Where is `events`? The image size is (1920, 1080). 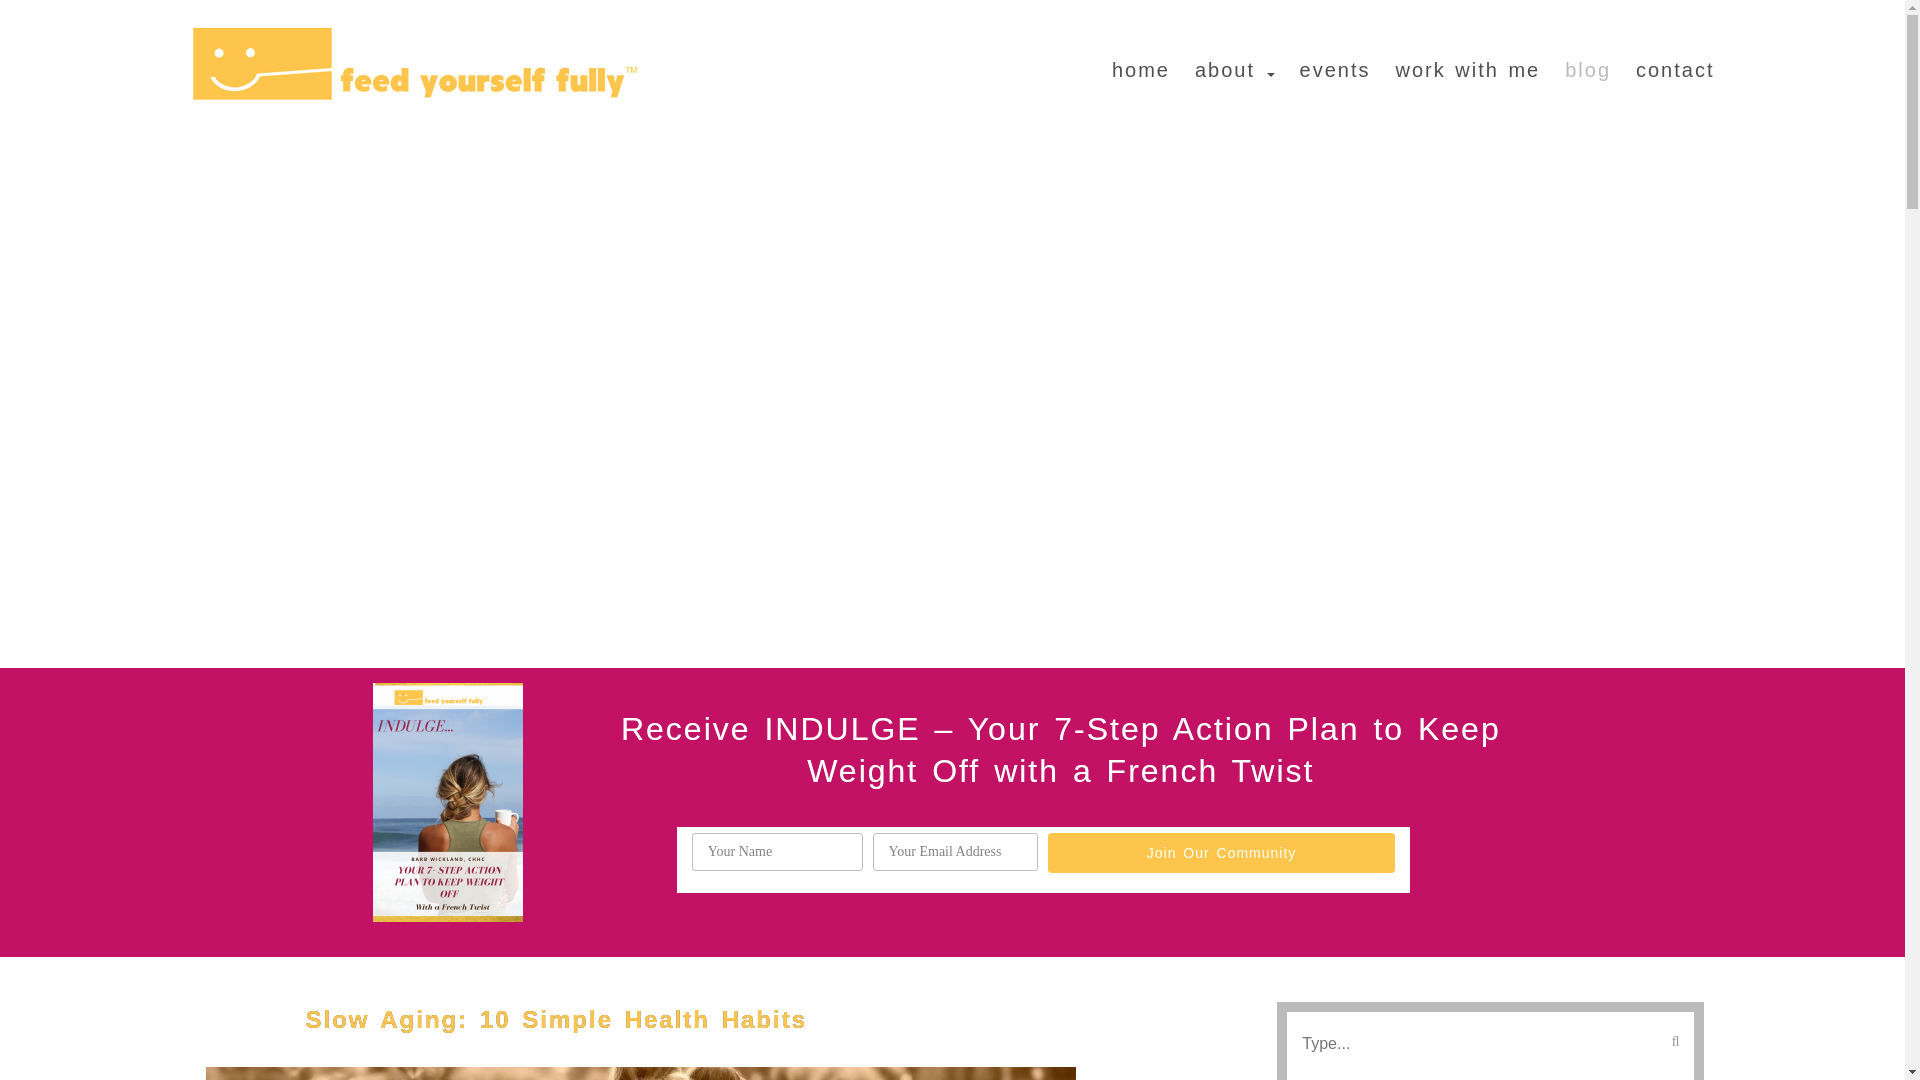 events is located at coordinates (1322, 60).